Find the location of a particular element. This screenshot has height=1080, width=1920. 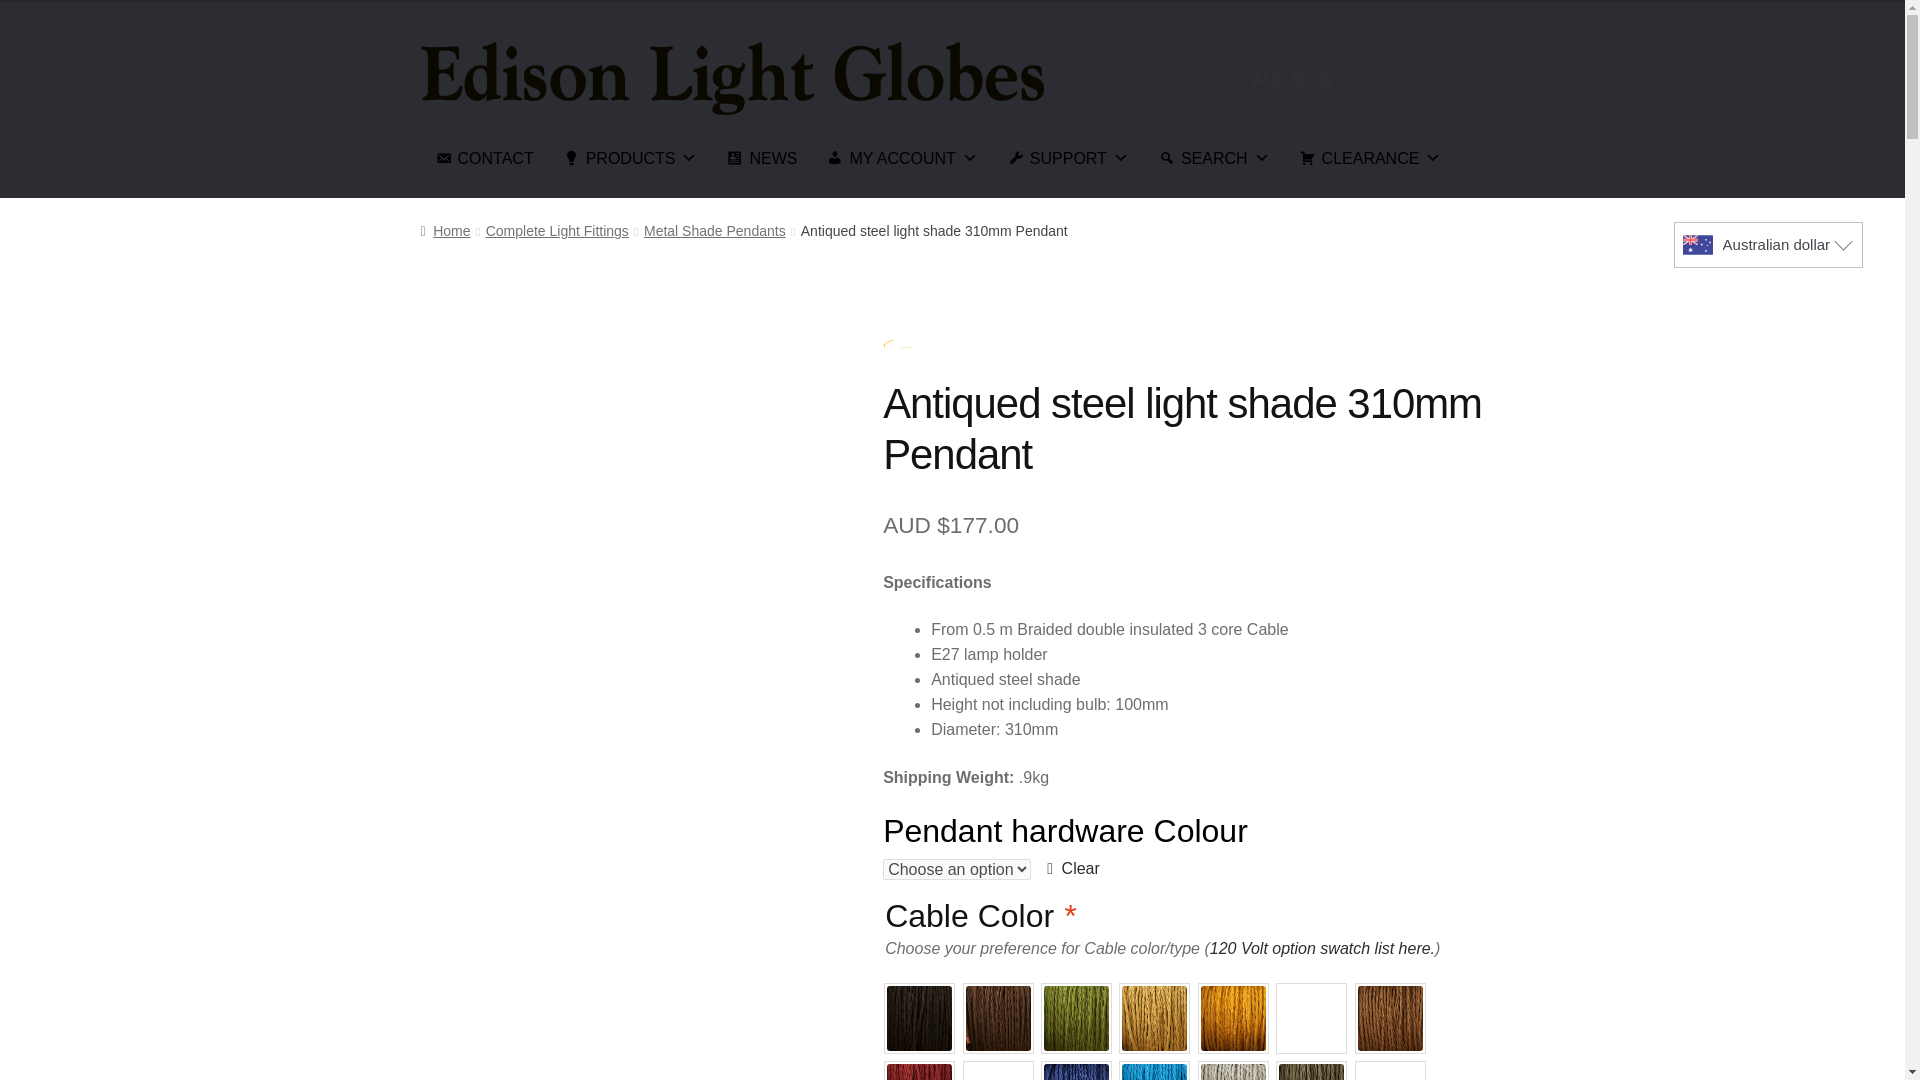

PRODUCTS is located at coordinates (630, 158).